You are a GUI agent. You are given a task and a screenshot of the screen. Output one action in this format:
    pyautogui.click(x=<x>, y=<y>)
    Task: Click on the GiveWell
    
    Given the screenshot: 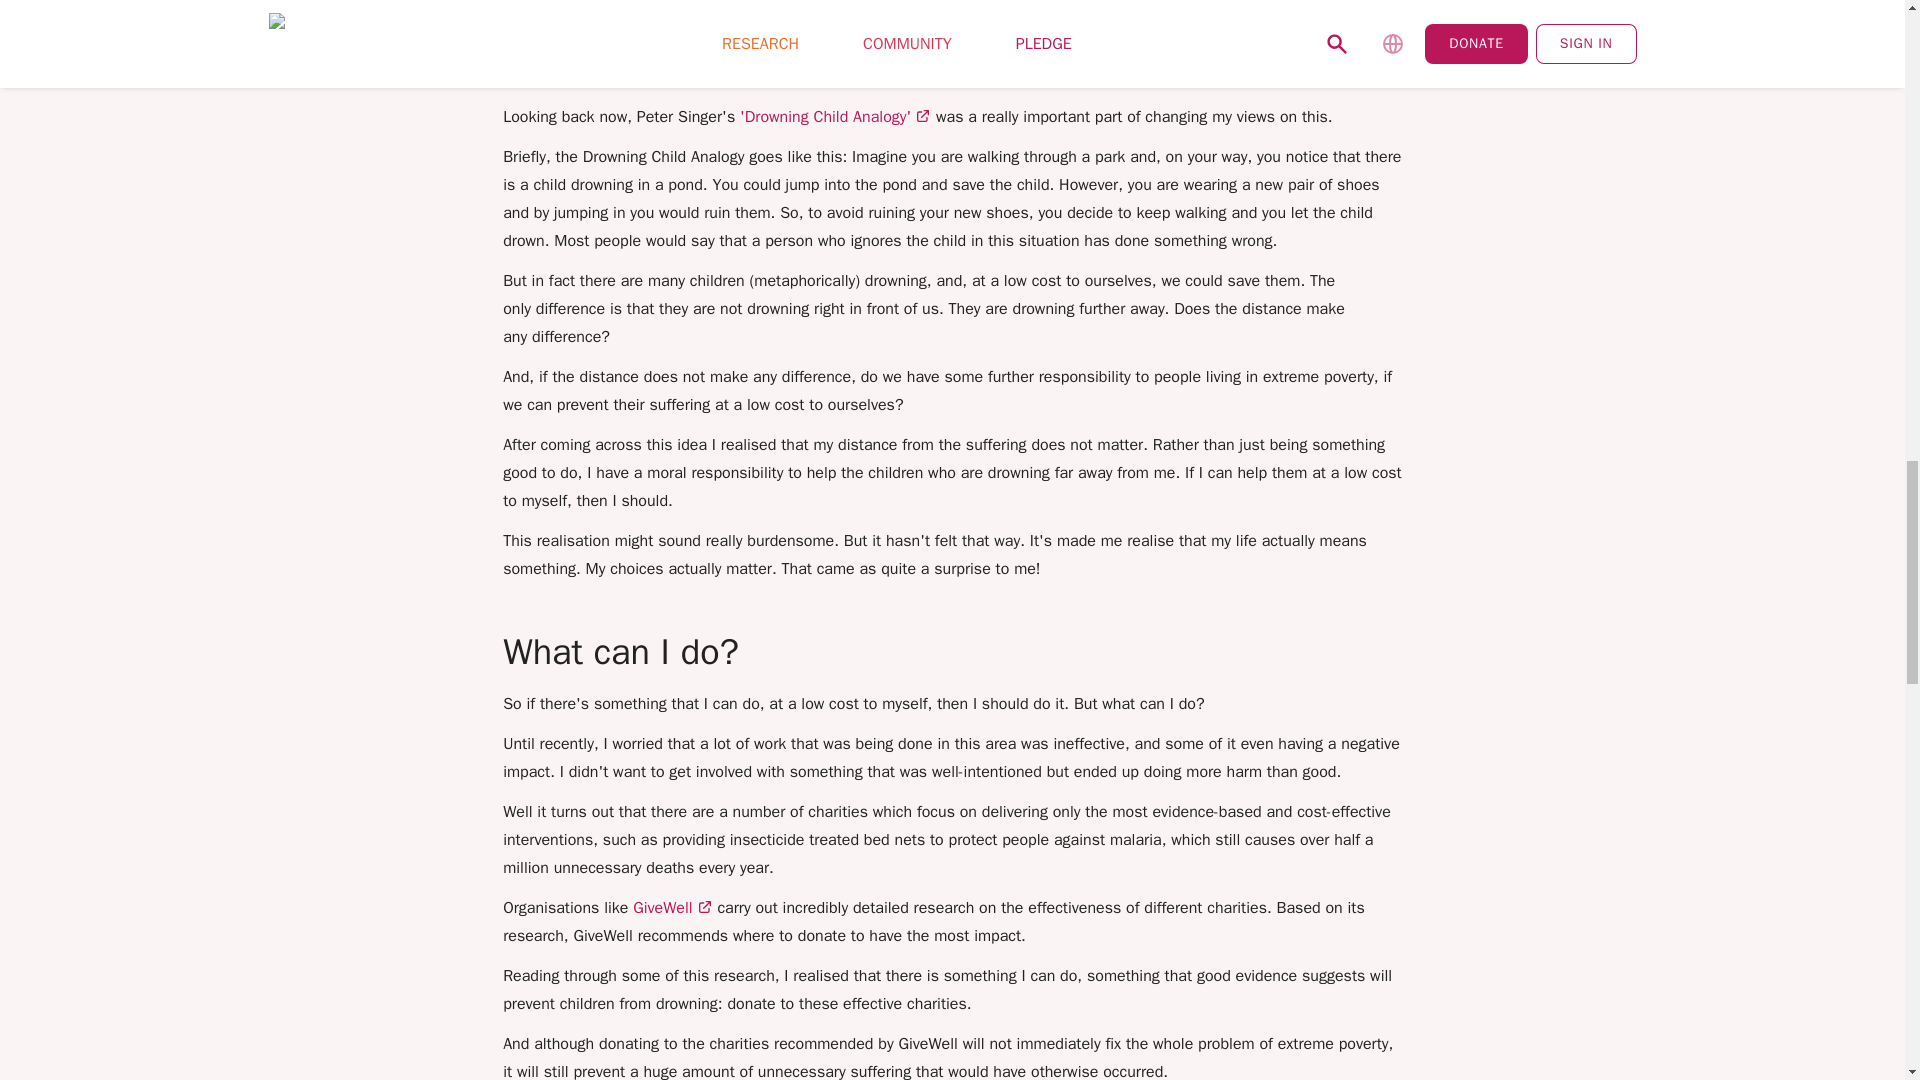 What is the action you would take?
    pyautogui.click(x=672, y=908)
    